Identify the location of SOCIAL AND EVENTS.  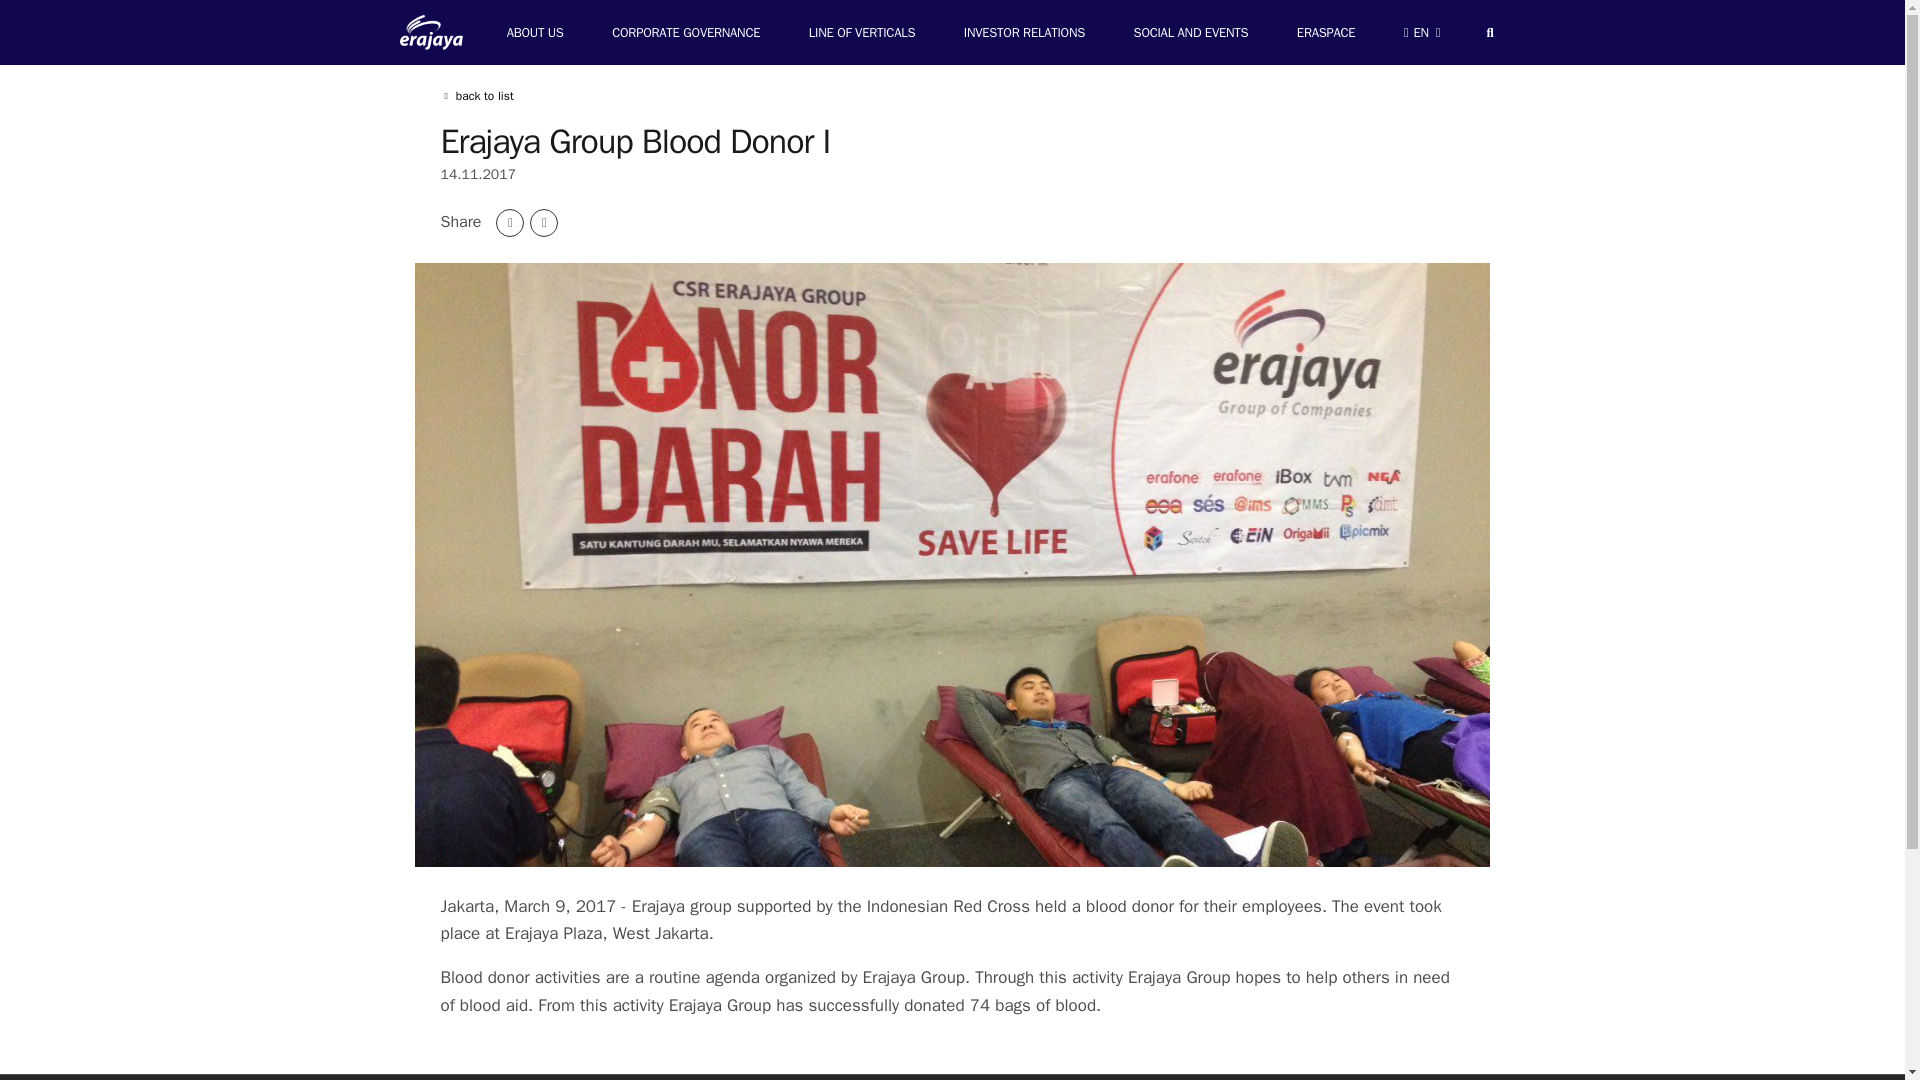
(1190, 32).